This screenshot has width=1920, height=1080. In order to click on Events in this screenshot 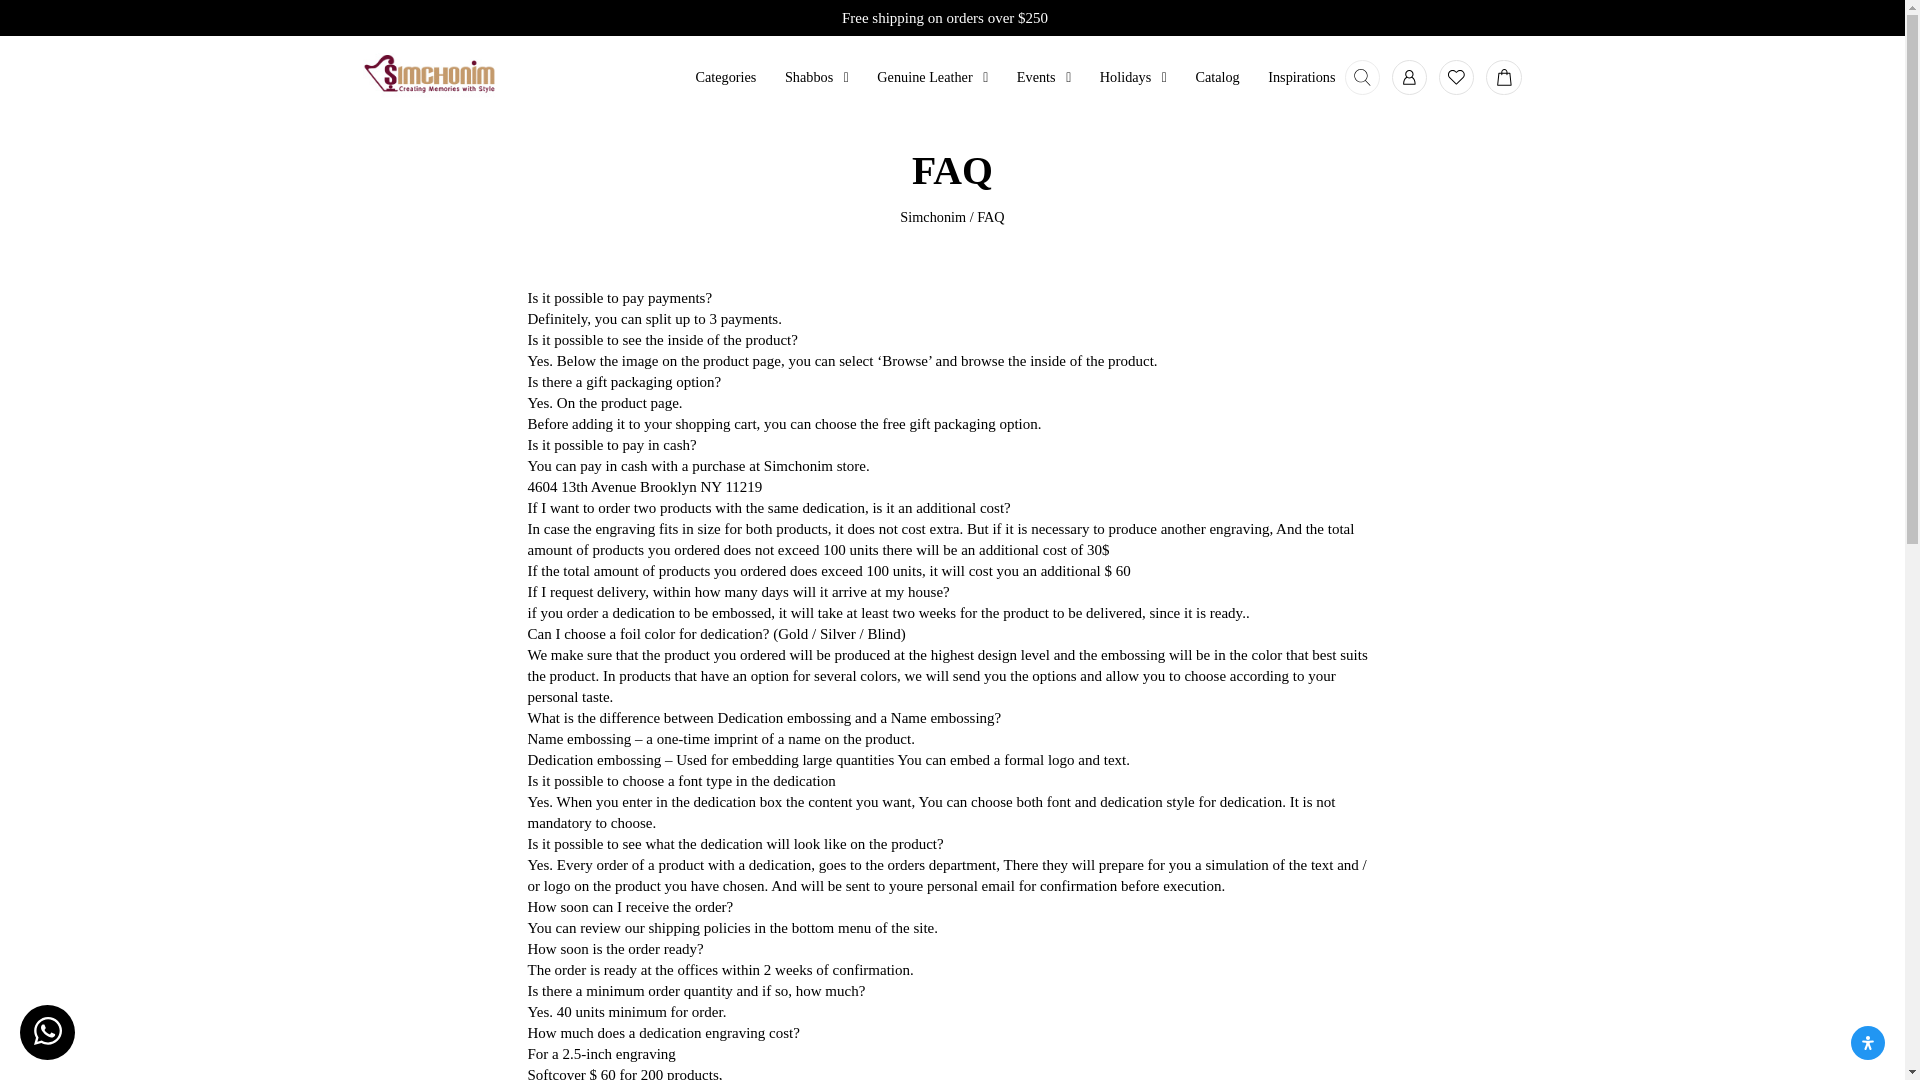, I will do `click(1044, 76)`.